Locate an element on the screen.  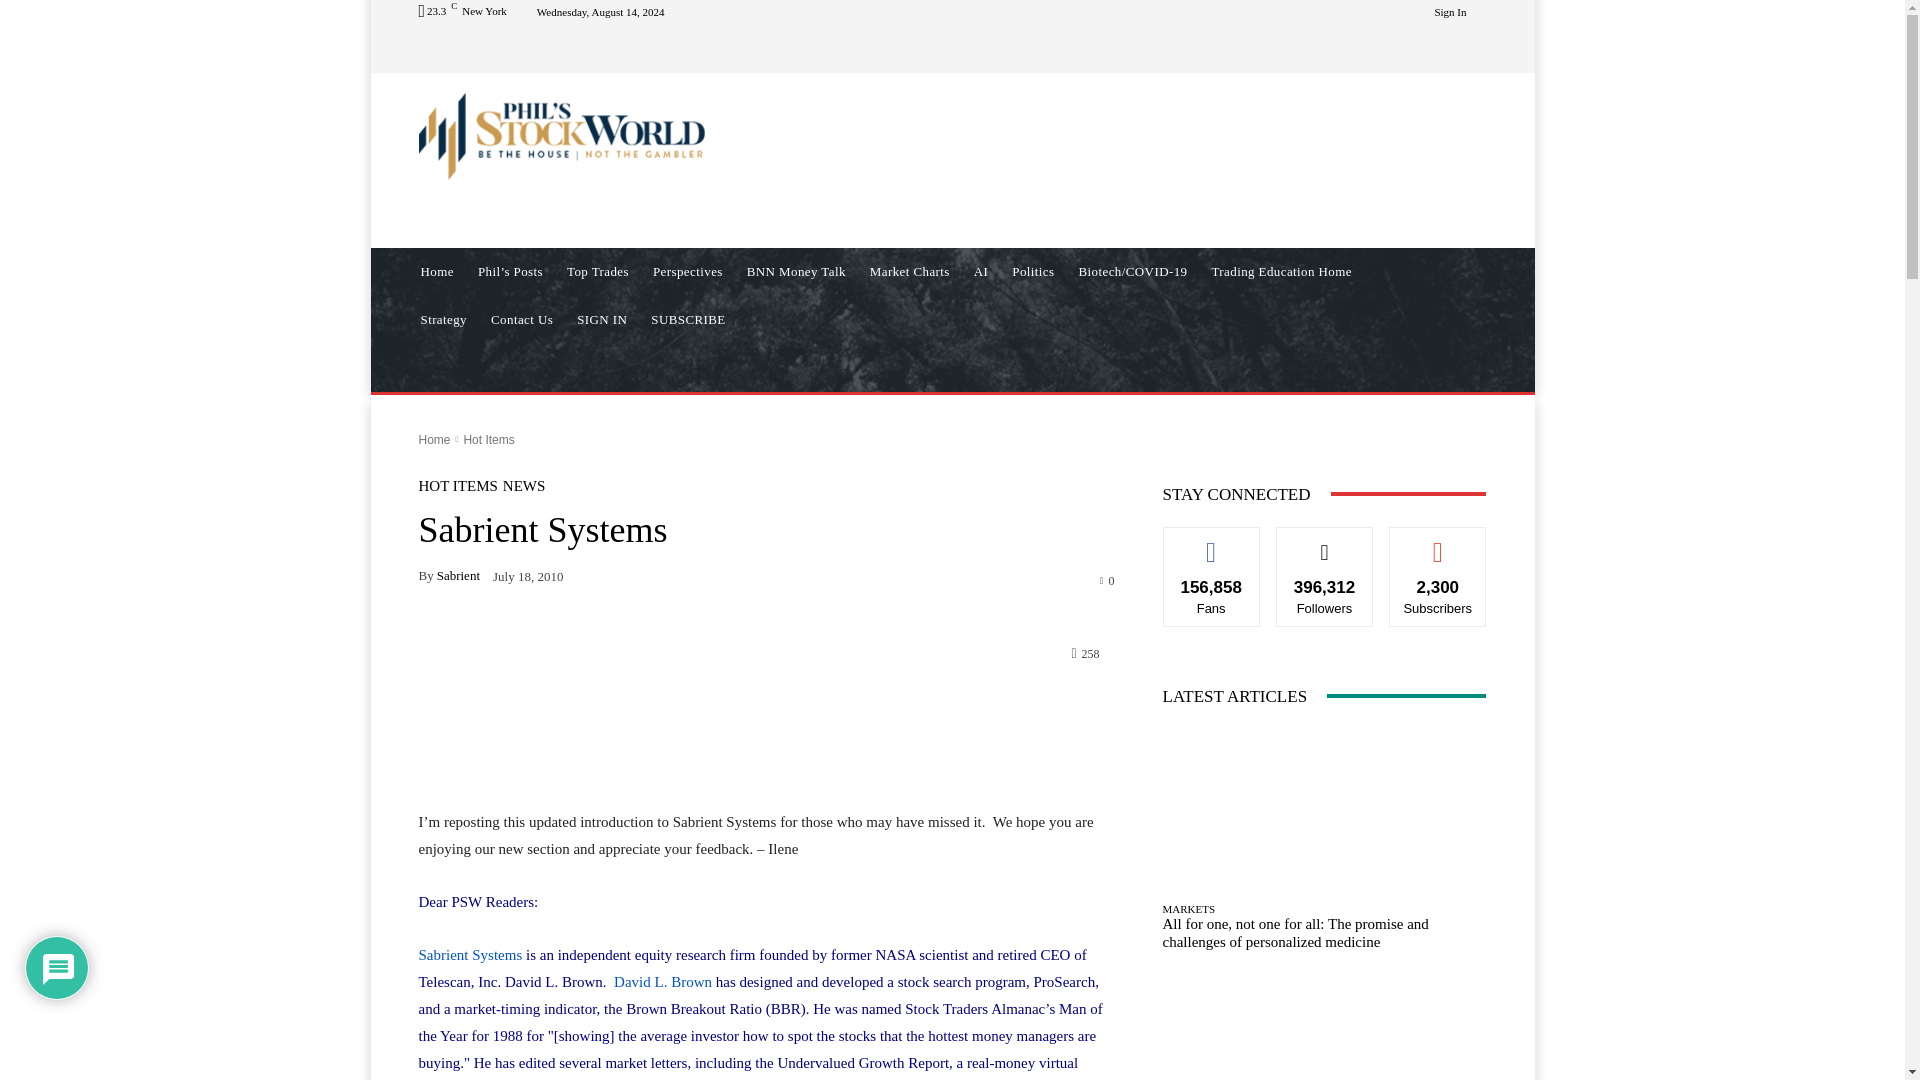
View all posts in Hot Items is located at coordinates (488, 440).